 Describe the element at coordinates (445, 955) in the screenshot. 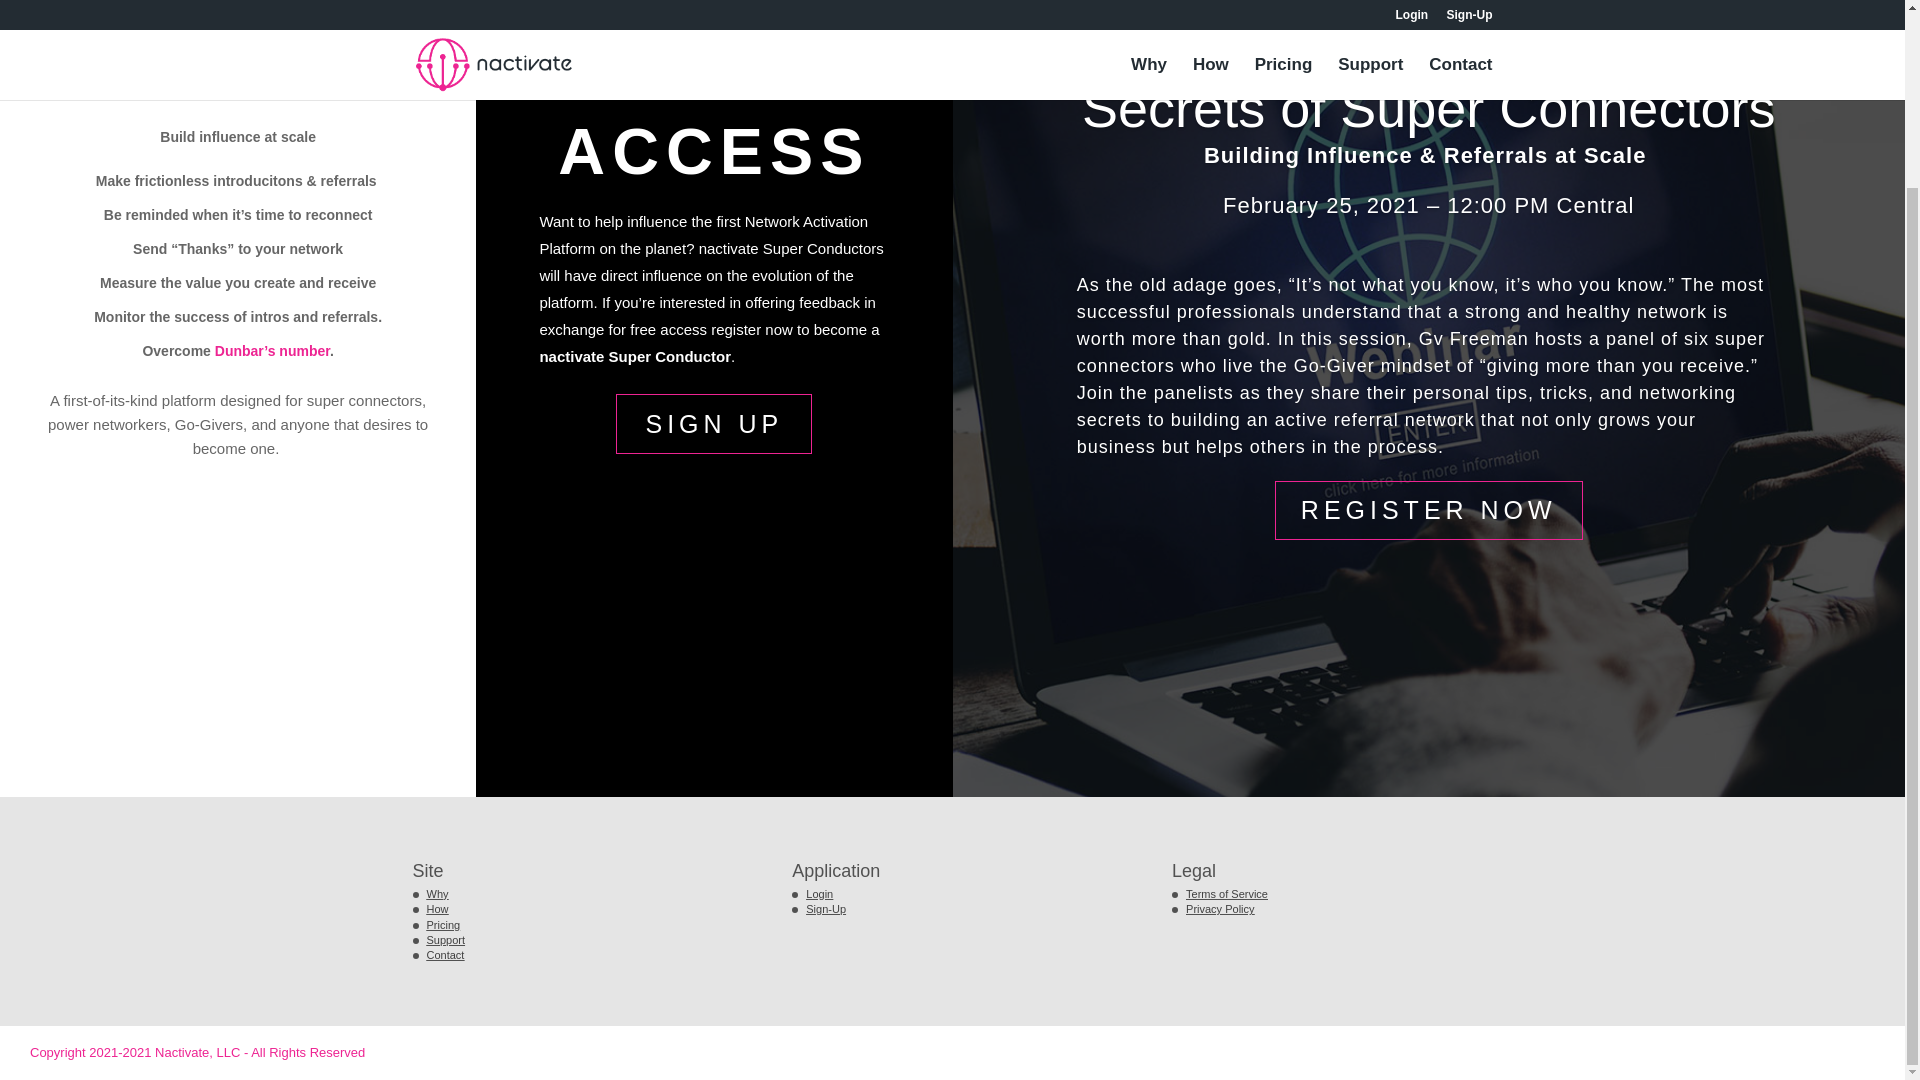

I see `Contact` at that location.